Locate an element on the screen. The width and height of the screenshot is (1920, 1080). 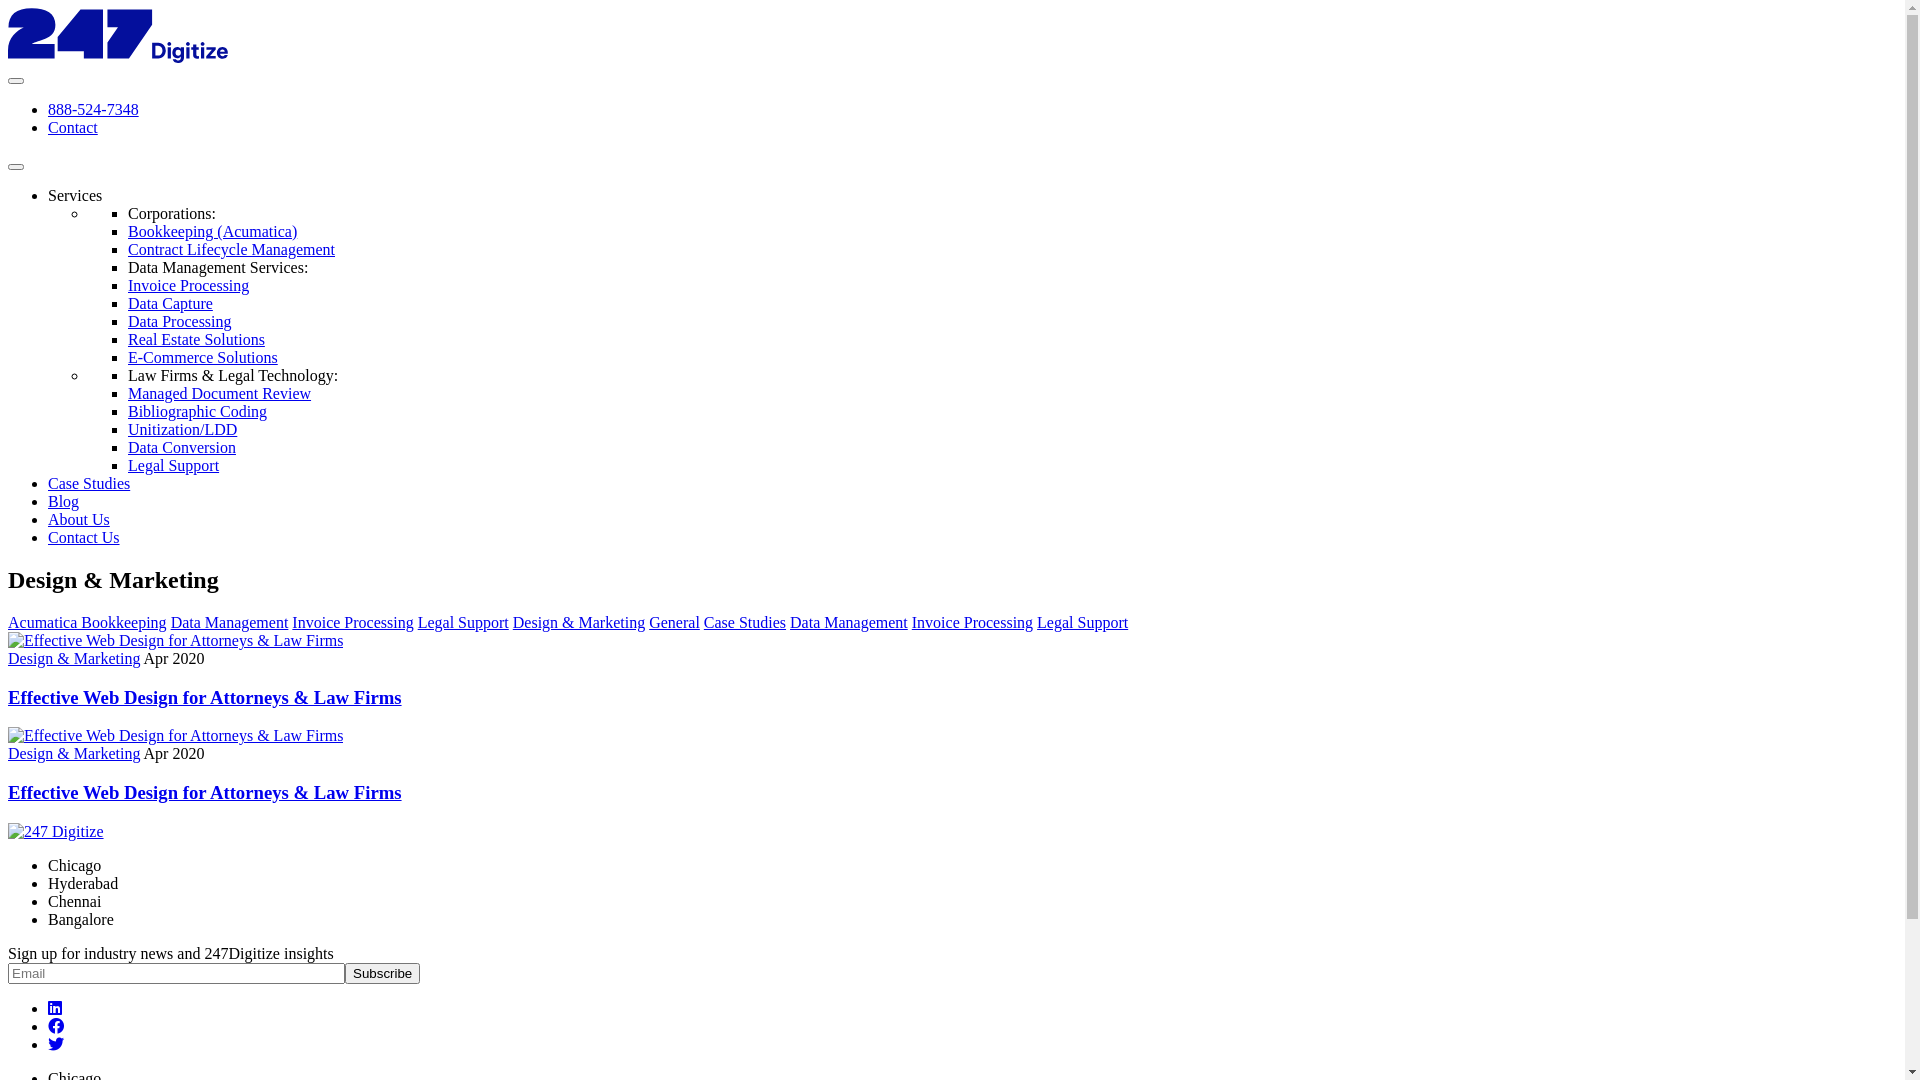
Effective Web Design for Attorneys & Law Firms is located at coordinates (176, 640).